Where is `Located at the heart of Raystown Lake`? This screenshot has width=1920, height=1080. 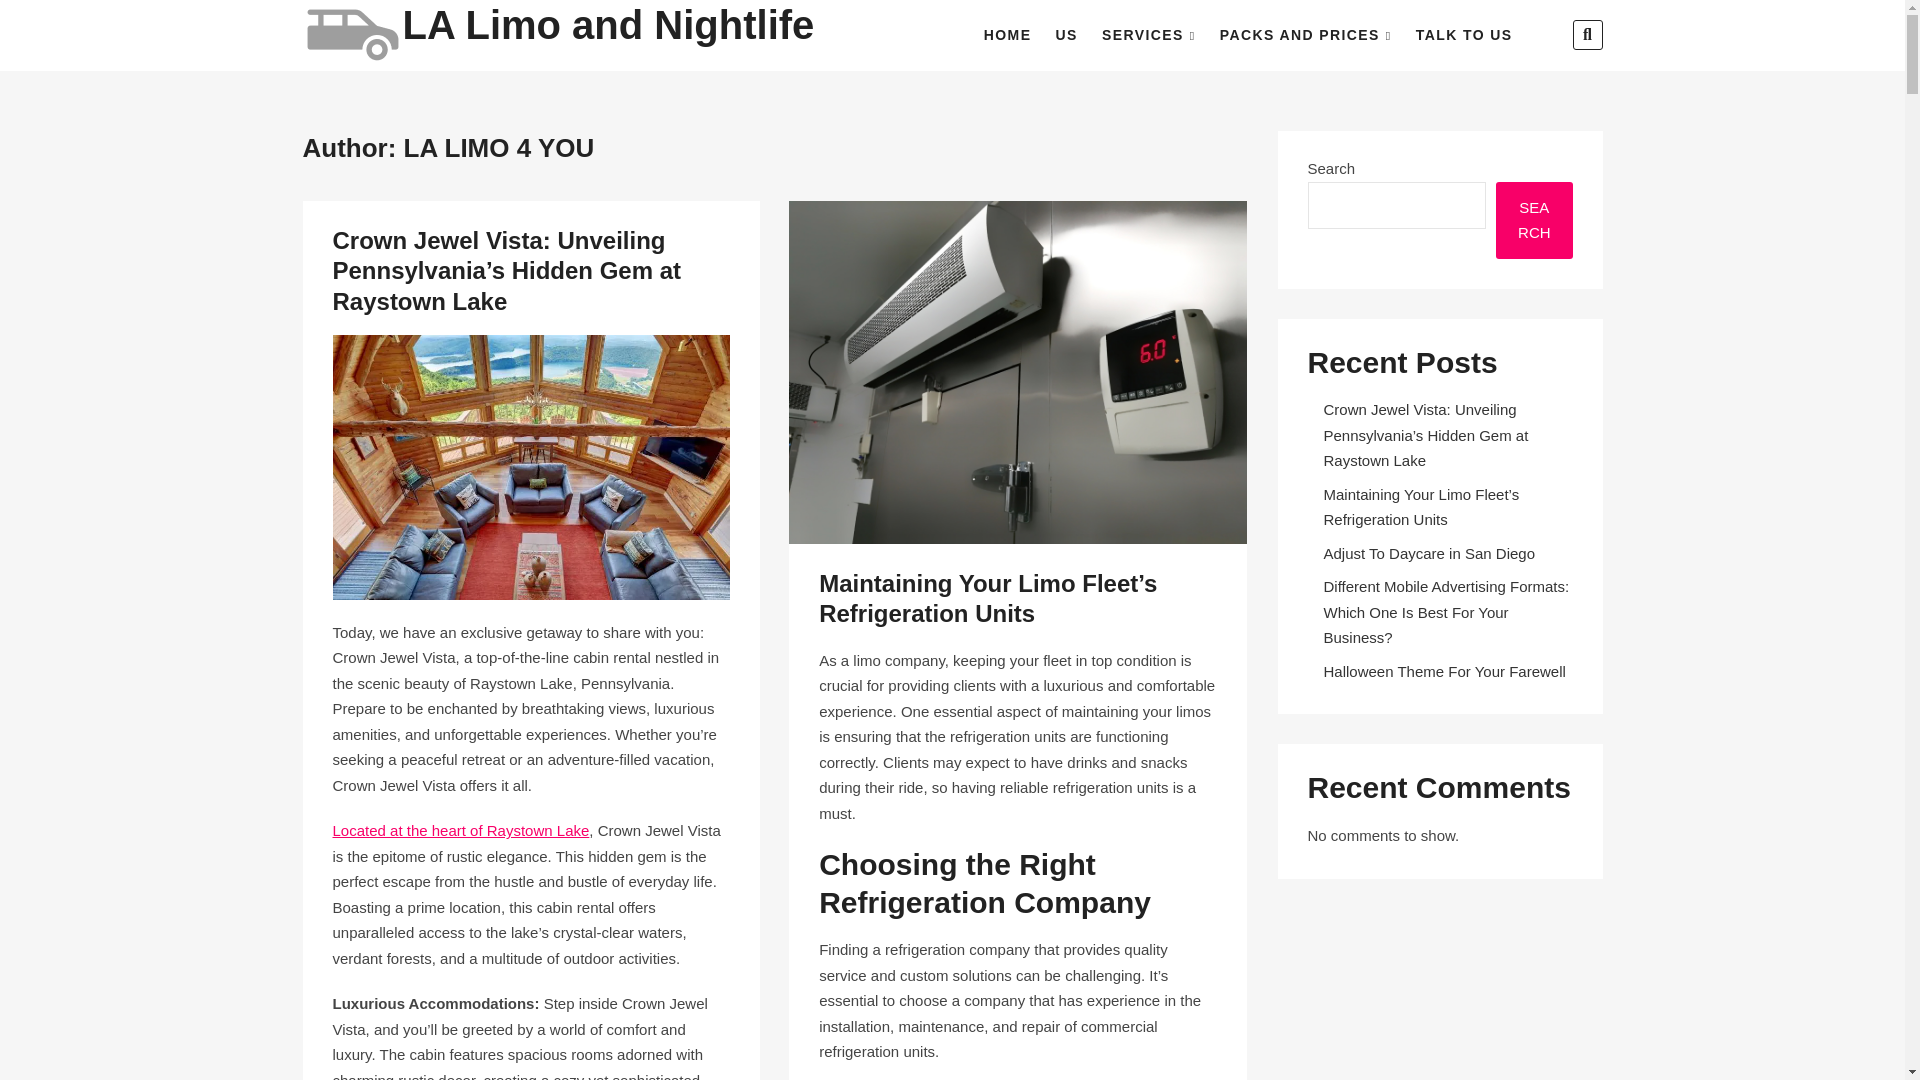
Located at the heart of Raystown Lake is located at coordinates (460, 830).